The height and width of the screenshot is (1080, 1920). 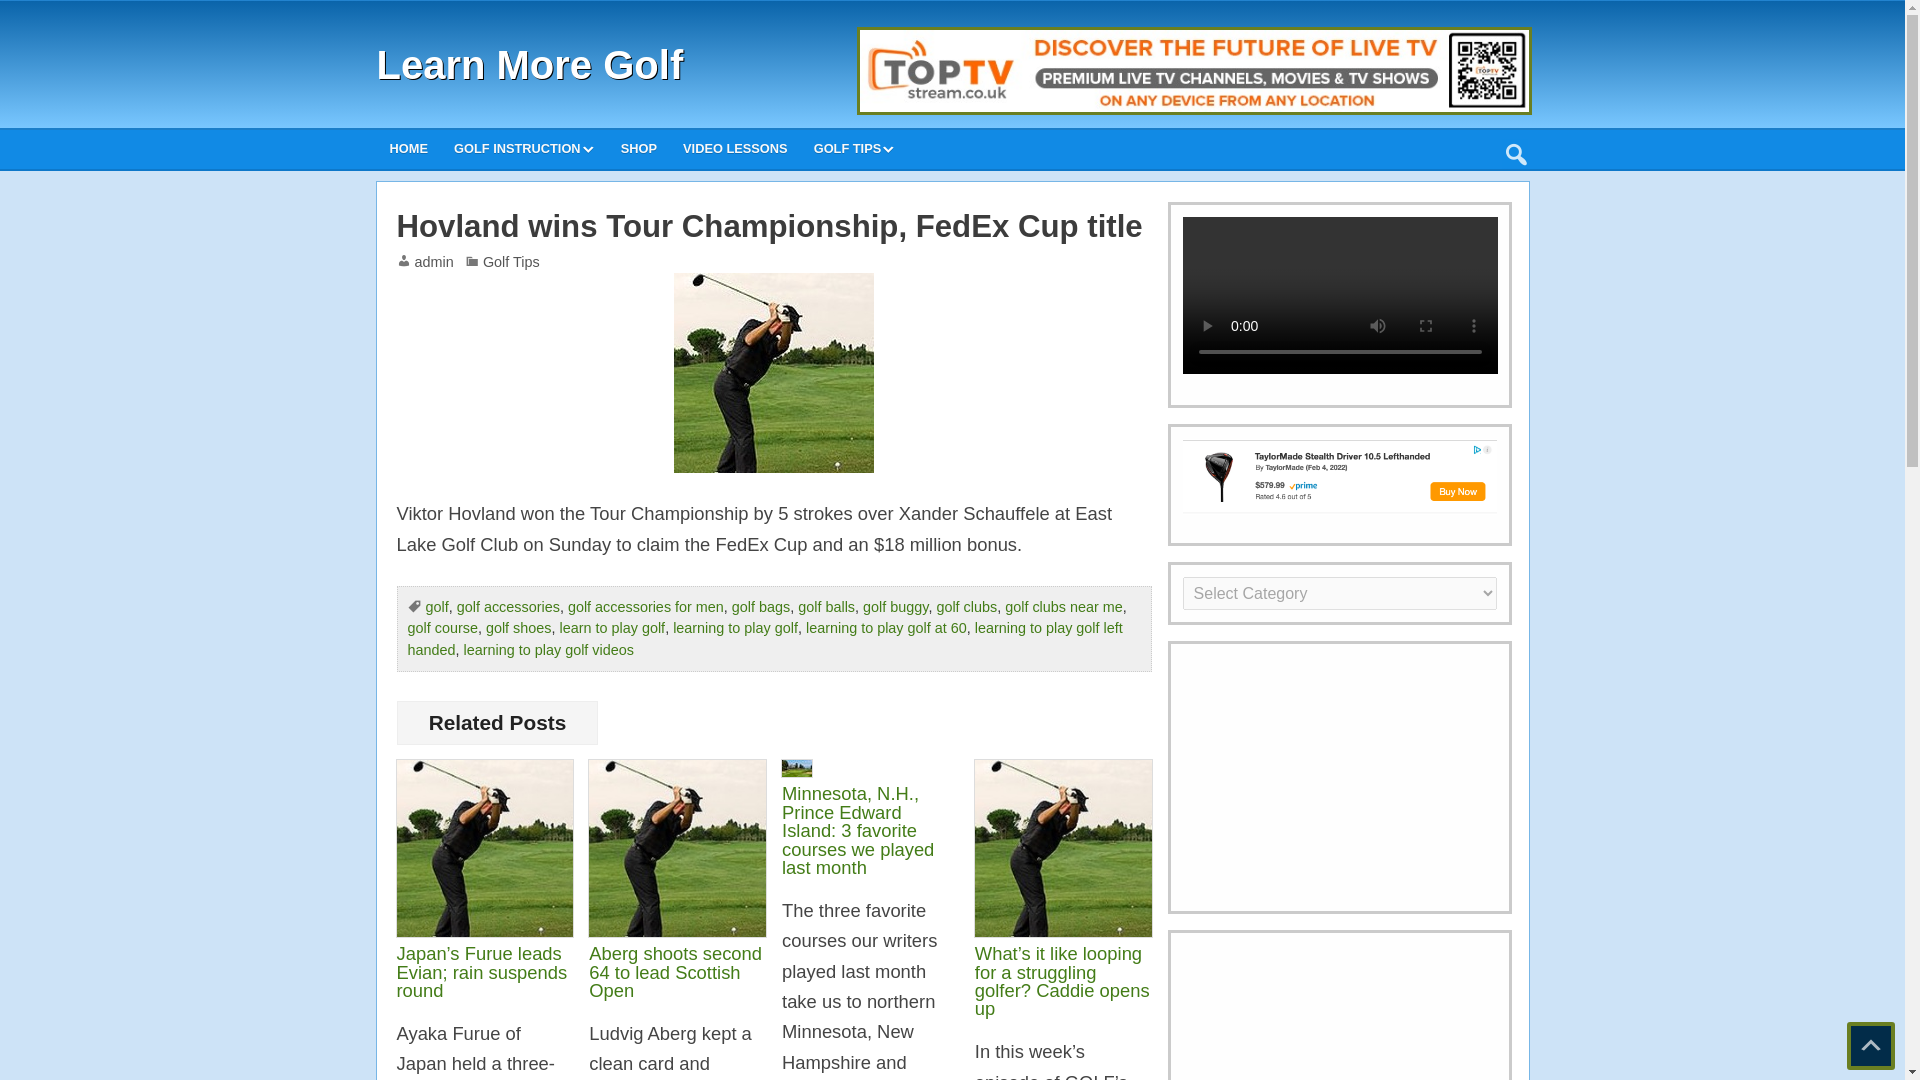 I want to click on Golf Tips, so click(x=511, y=262).